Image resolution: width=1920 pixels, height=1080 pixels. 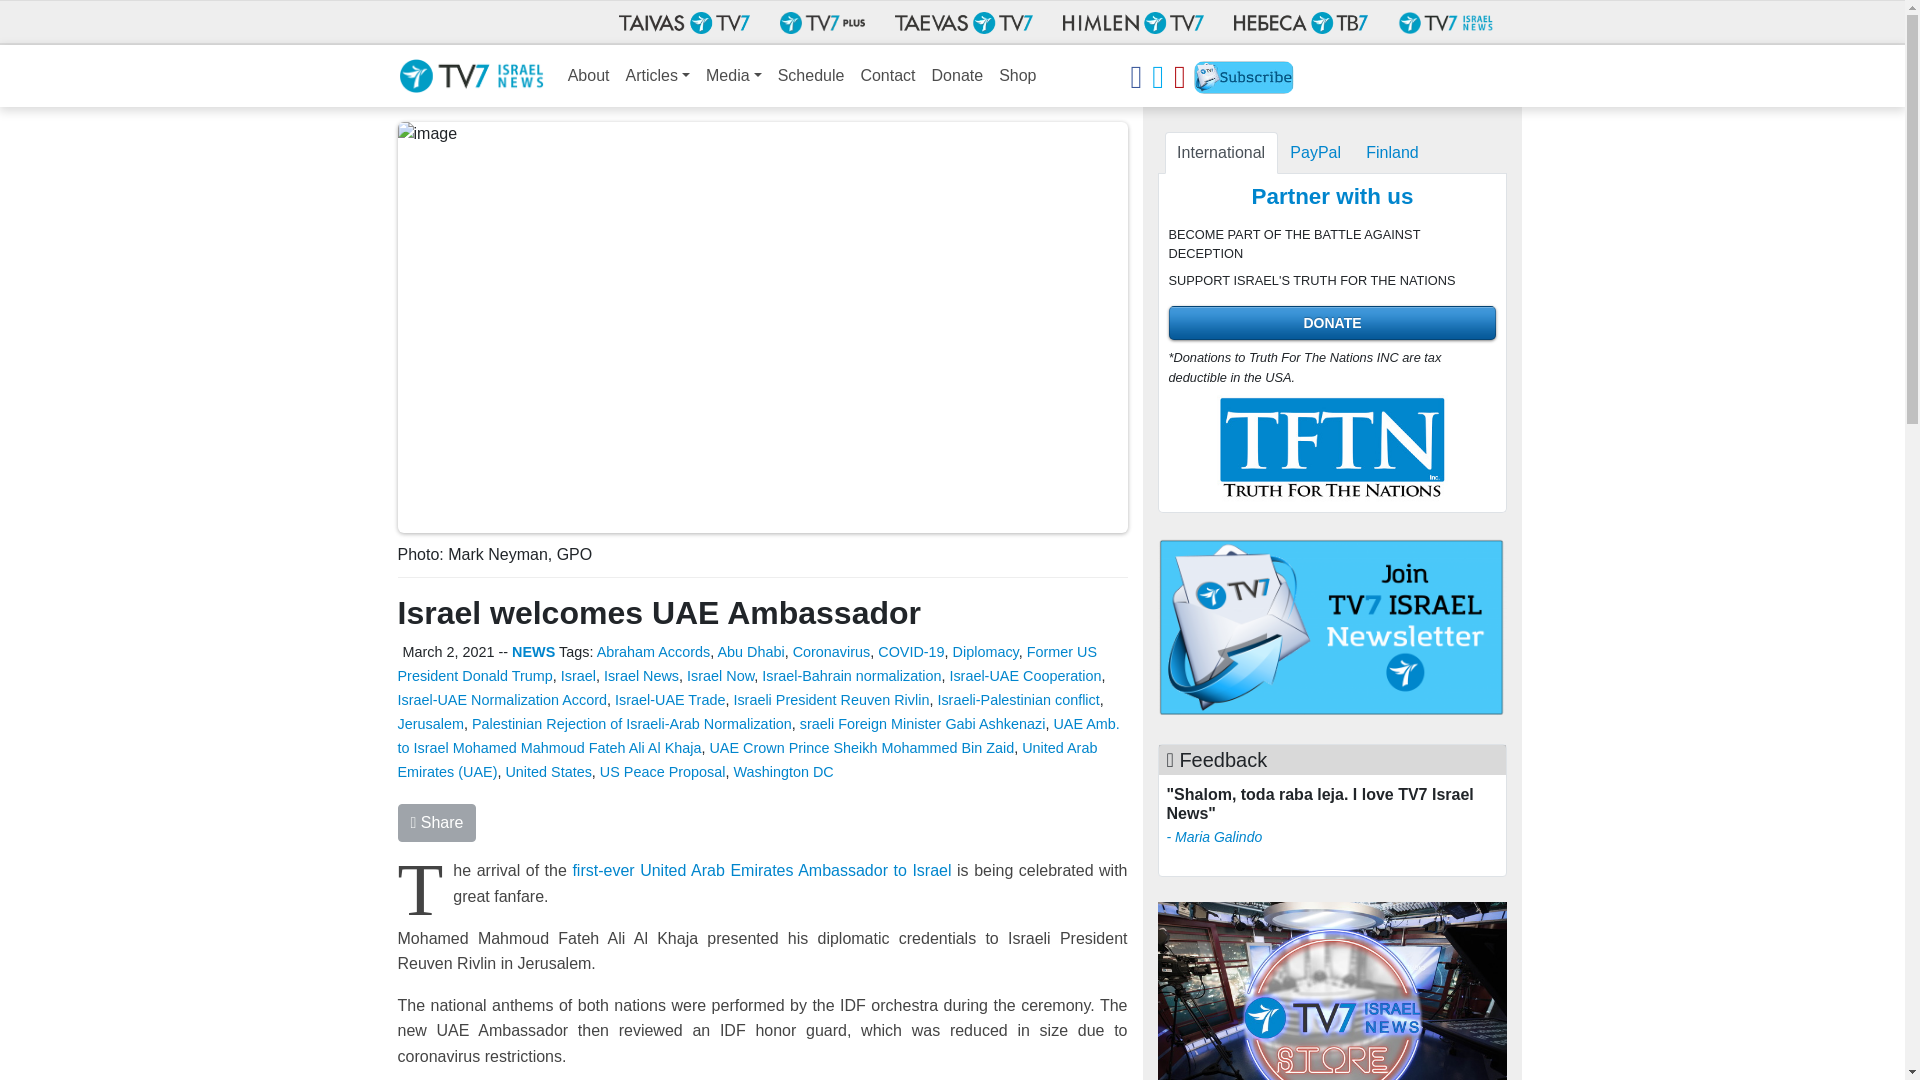 I want to click on Israeli-Palestinian conflict, so click(x=1017, y=700).